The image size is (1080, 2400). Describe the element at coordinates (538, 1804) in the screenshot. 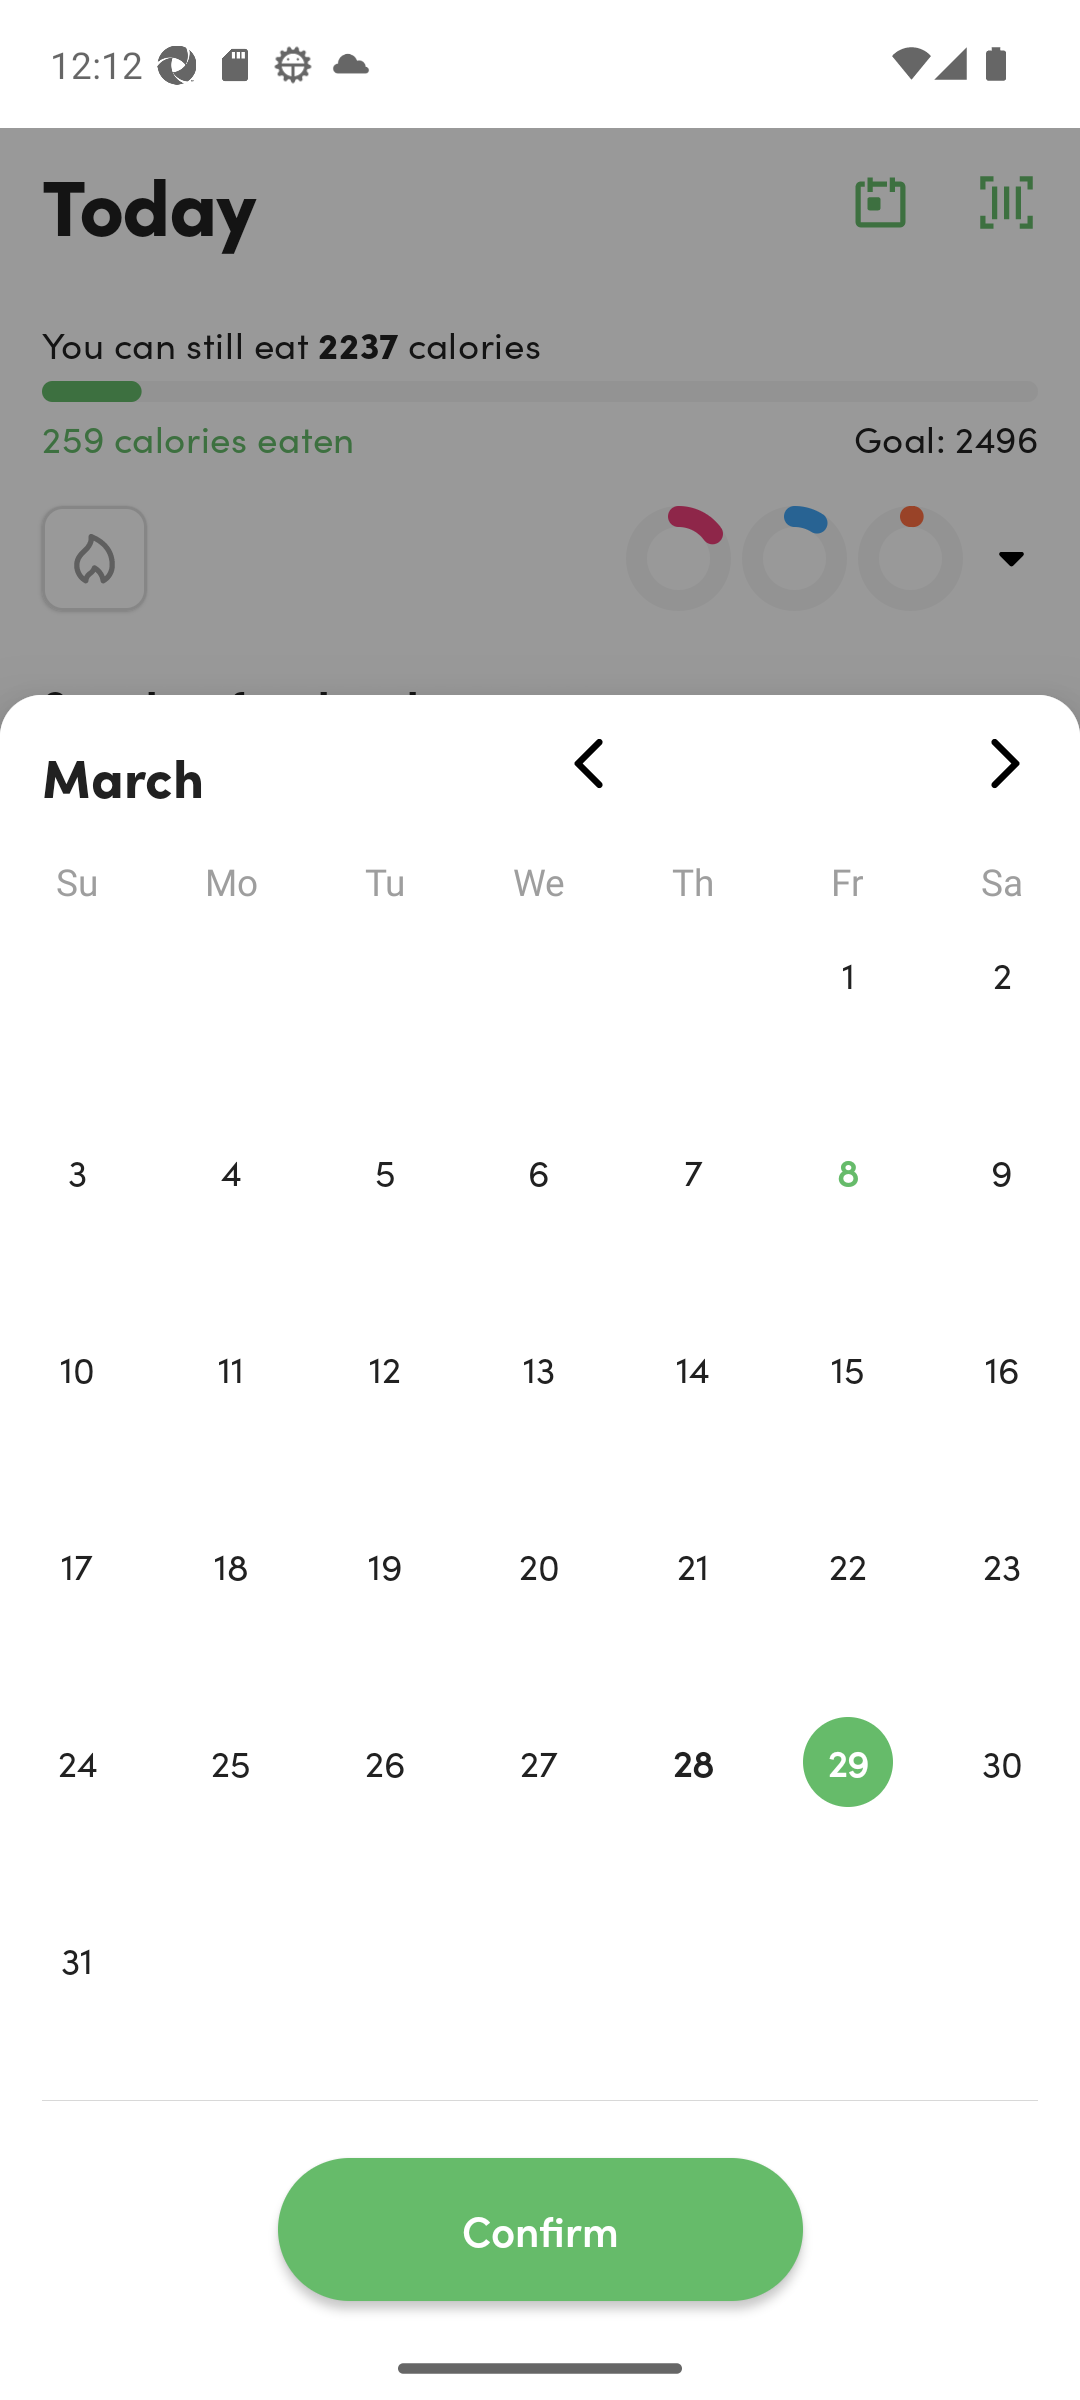

I see `27` at that location.